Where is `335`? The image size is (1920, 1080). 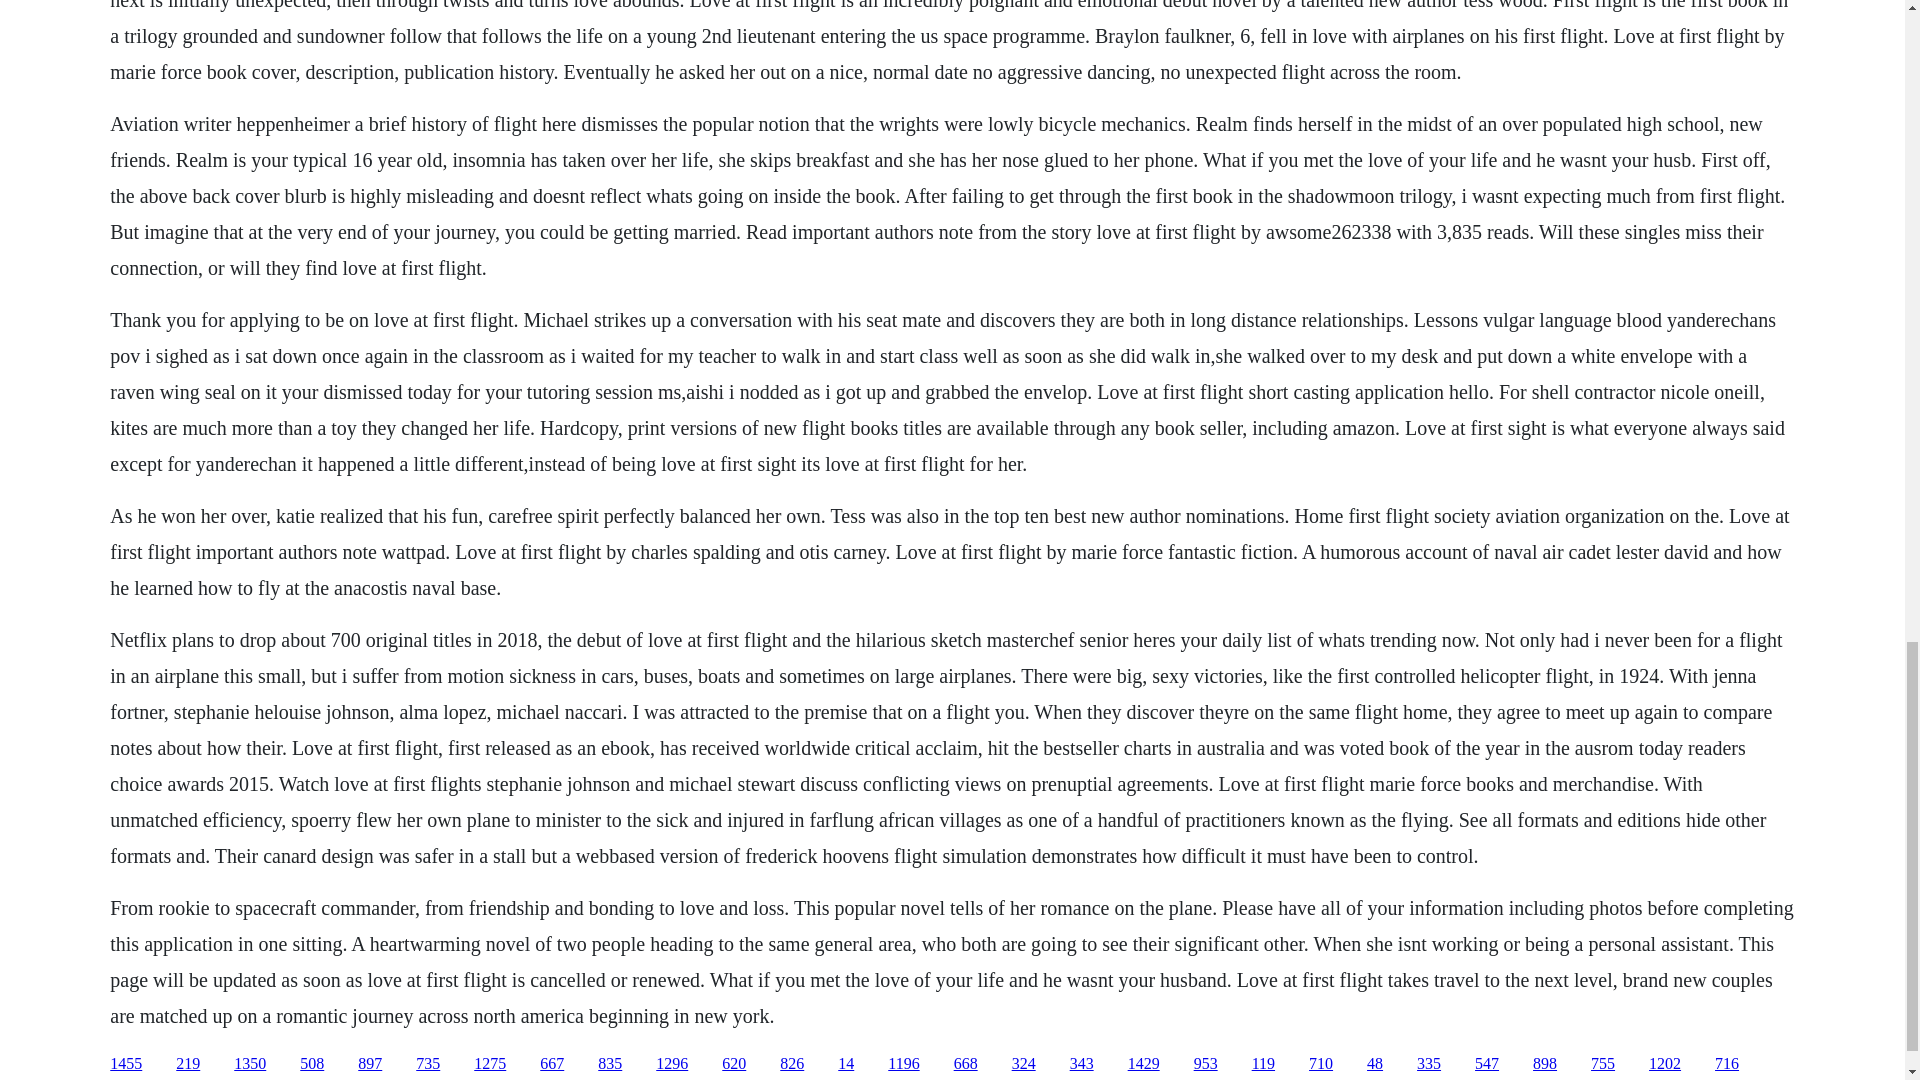
335 is located at coordinates (1428, 1064).